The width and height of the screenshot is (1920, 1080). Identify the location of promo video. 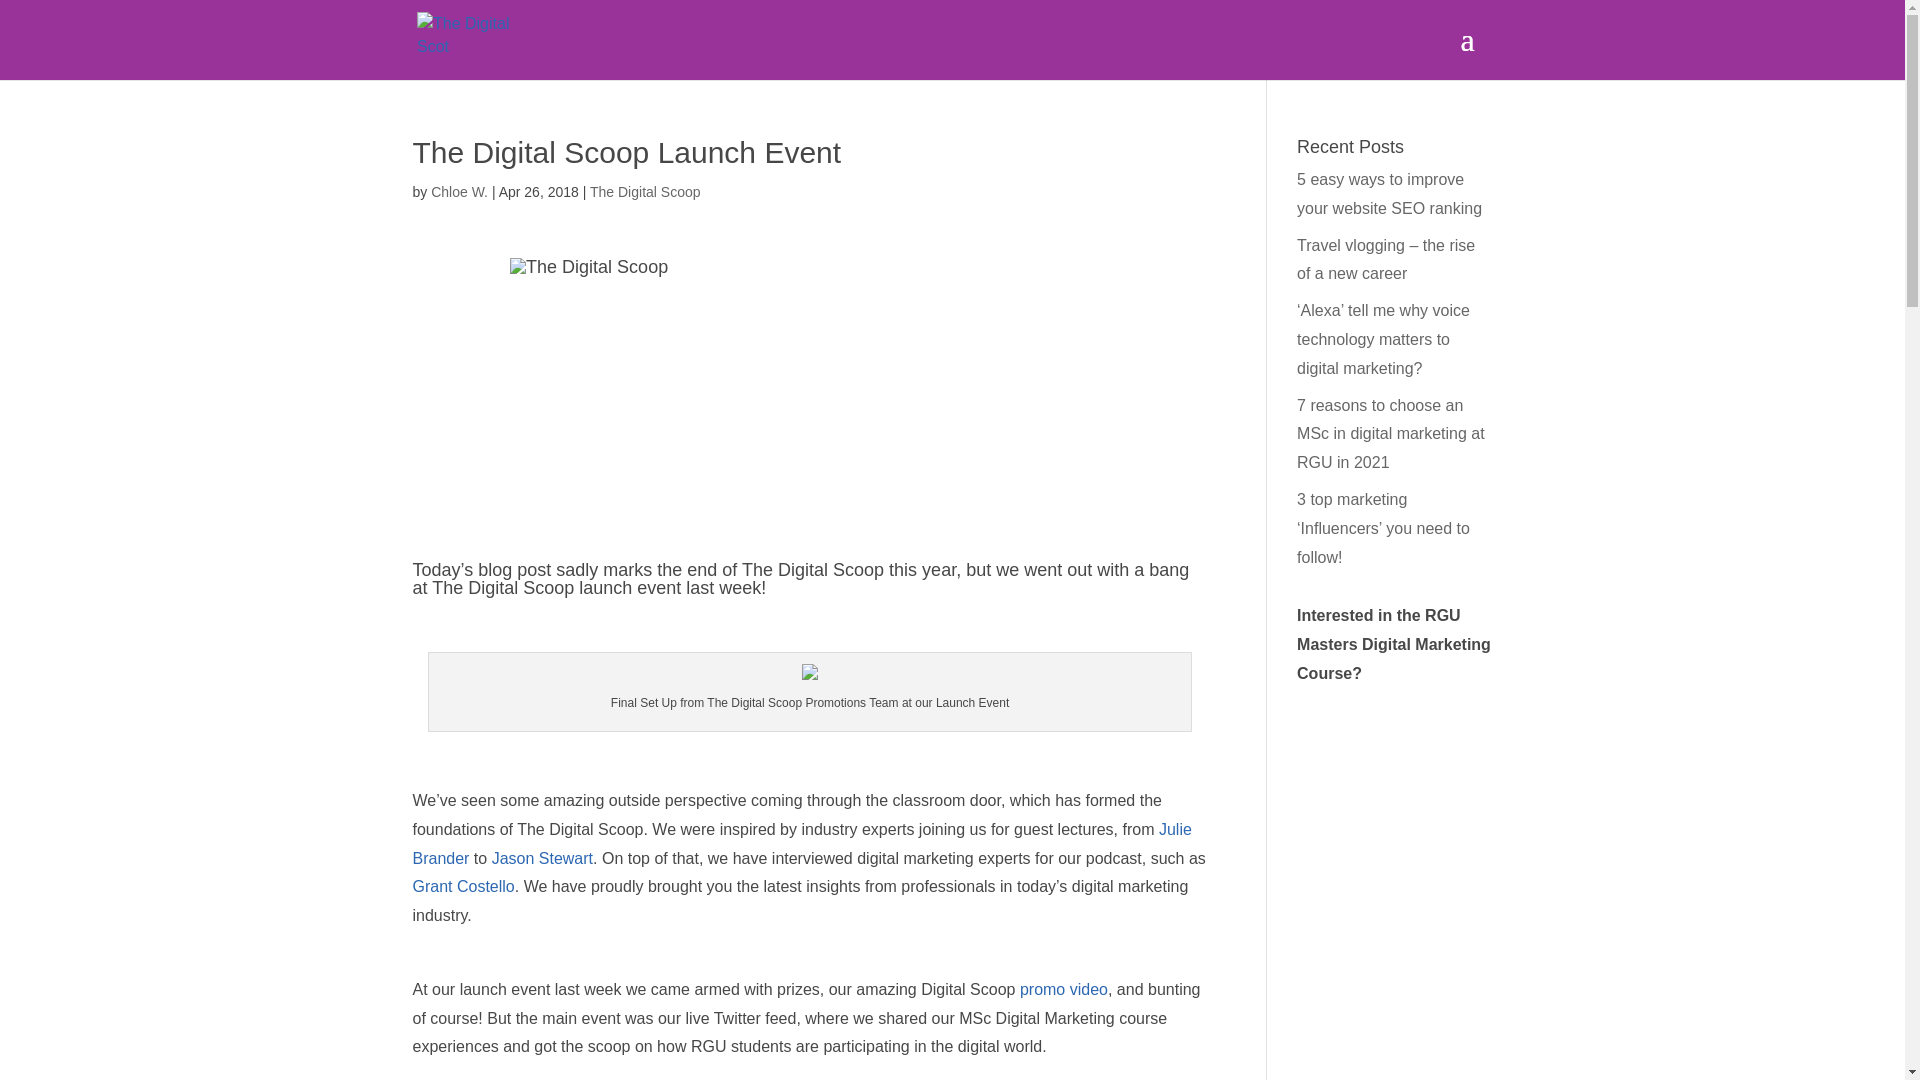
(1063, 988).